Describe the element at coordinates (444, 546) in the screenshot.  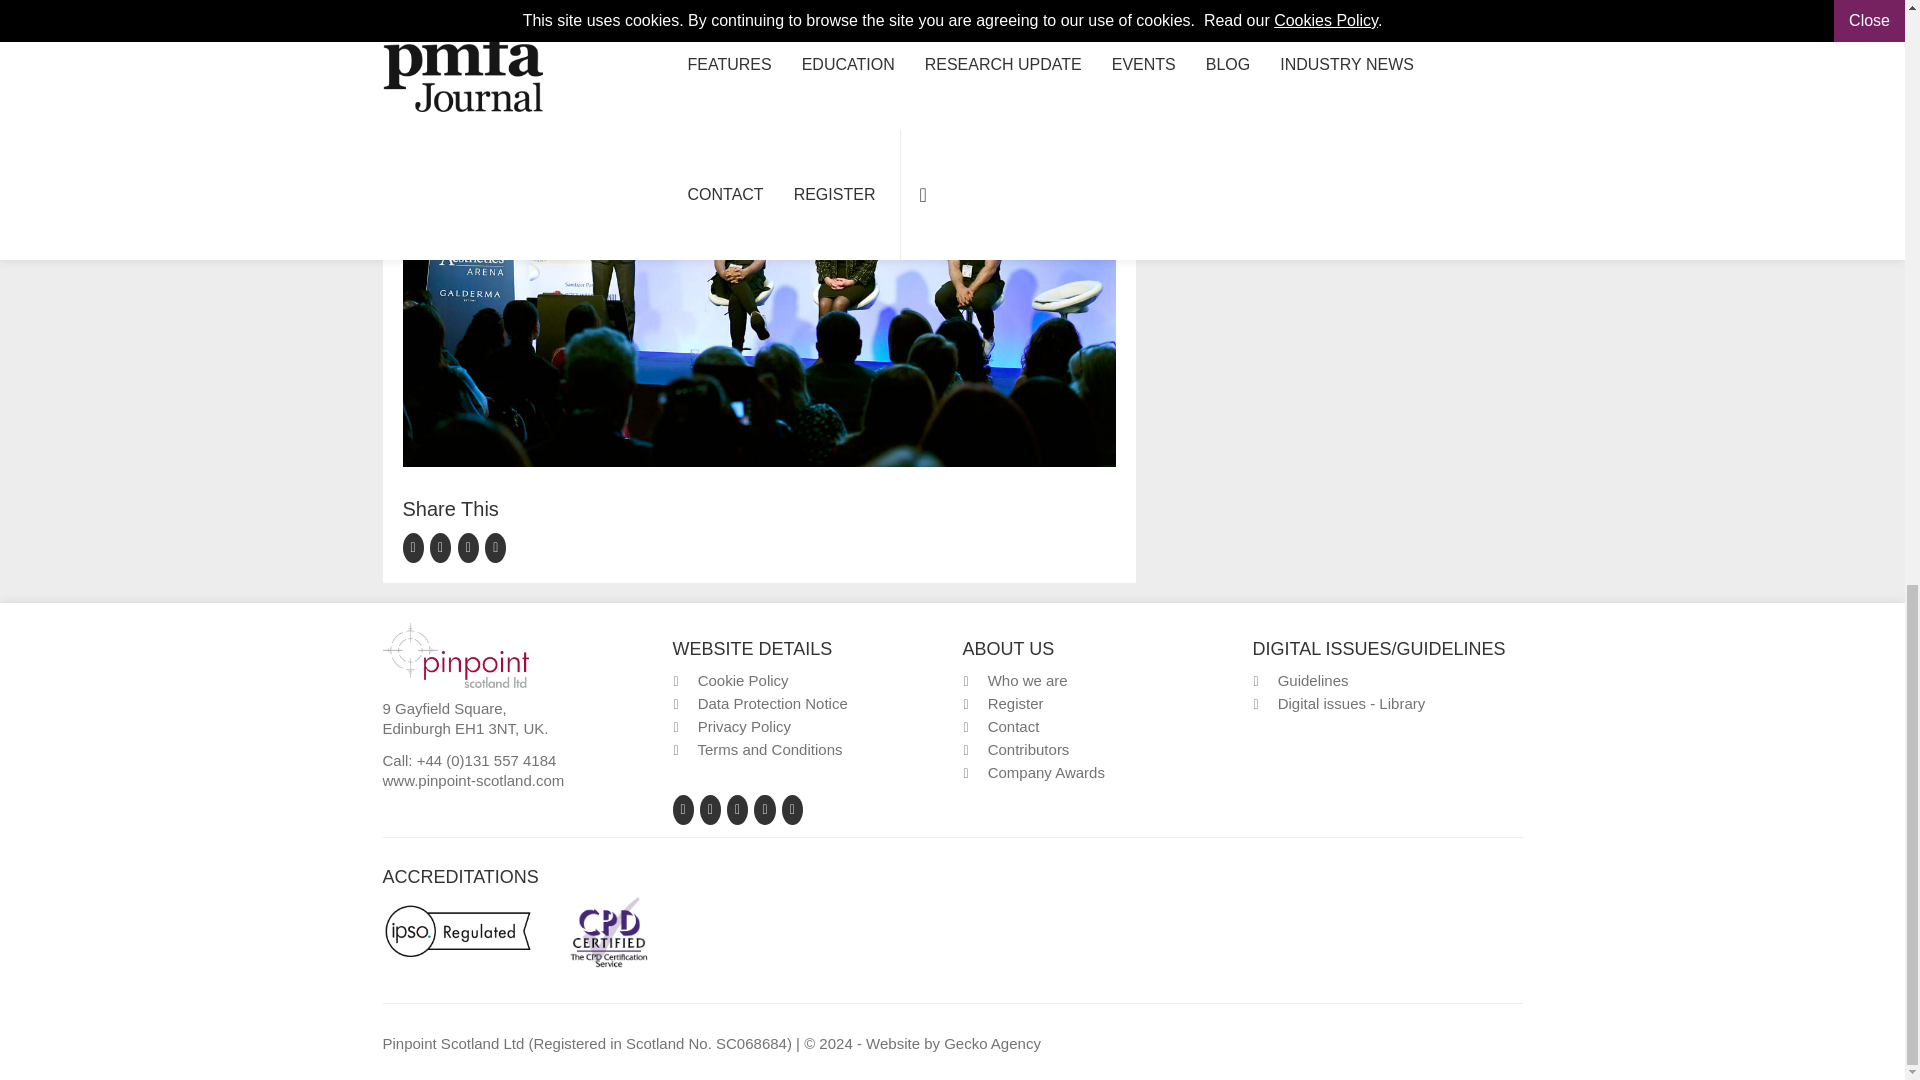
I see `On Twitter` at that location.